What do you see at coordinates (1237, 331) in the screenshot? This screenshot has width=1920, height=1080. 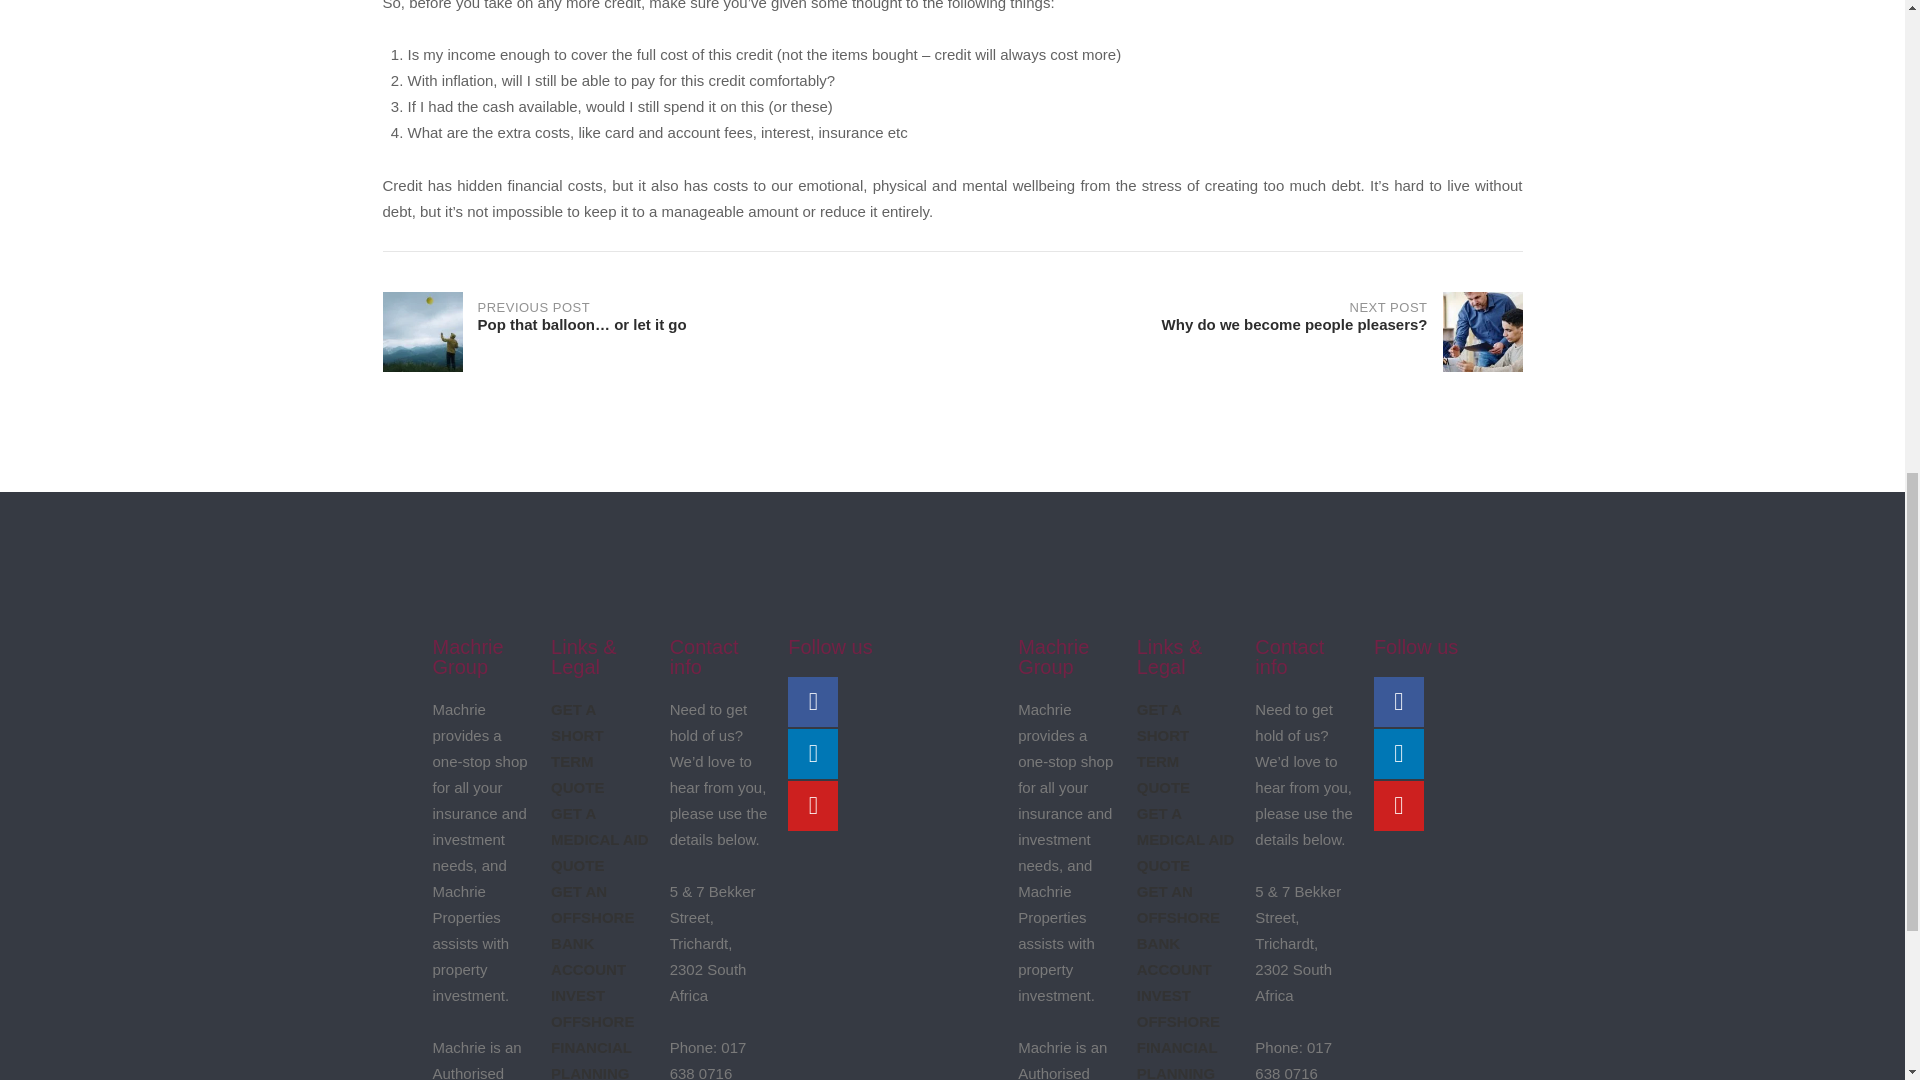 I see `INVEST OFFSHORE` at bounding box center [1237, 331].